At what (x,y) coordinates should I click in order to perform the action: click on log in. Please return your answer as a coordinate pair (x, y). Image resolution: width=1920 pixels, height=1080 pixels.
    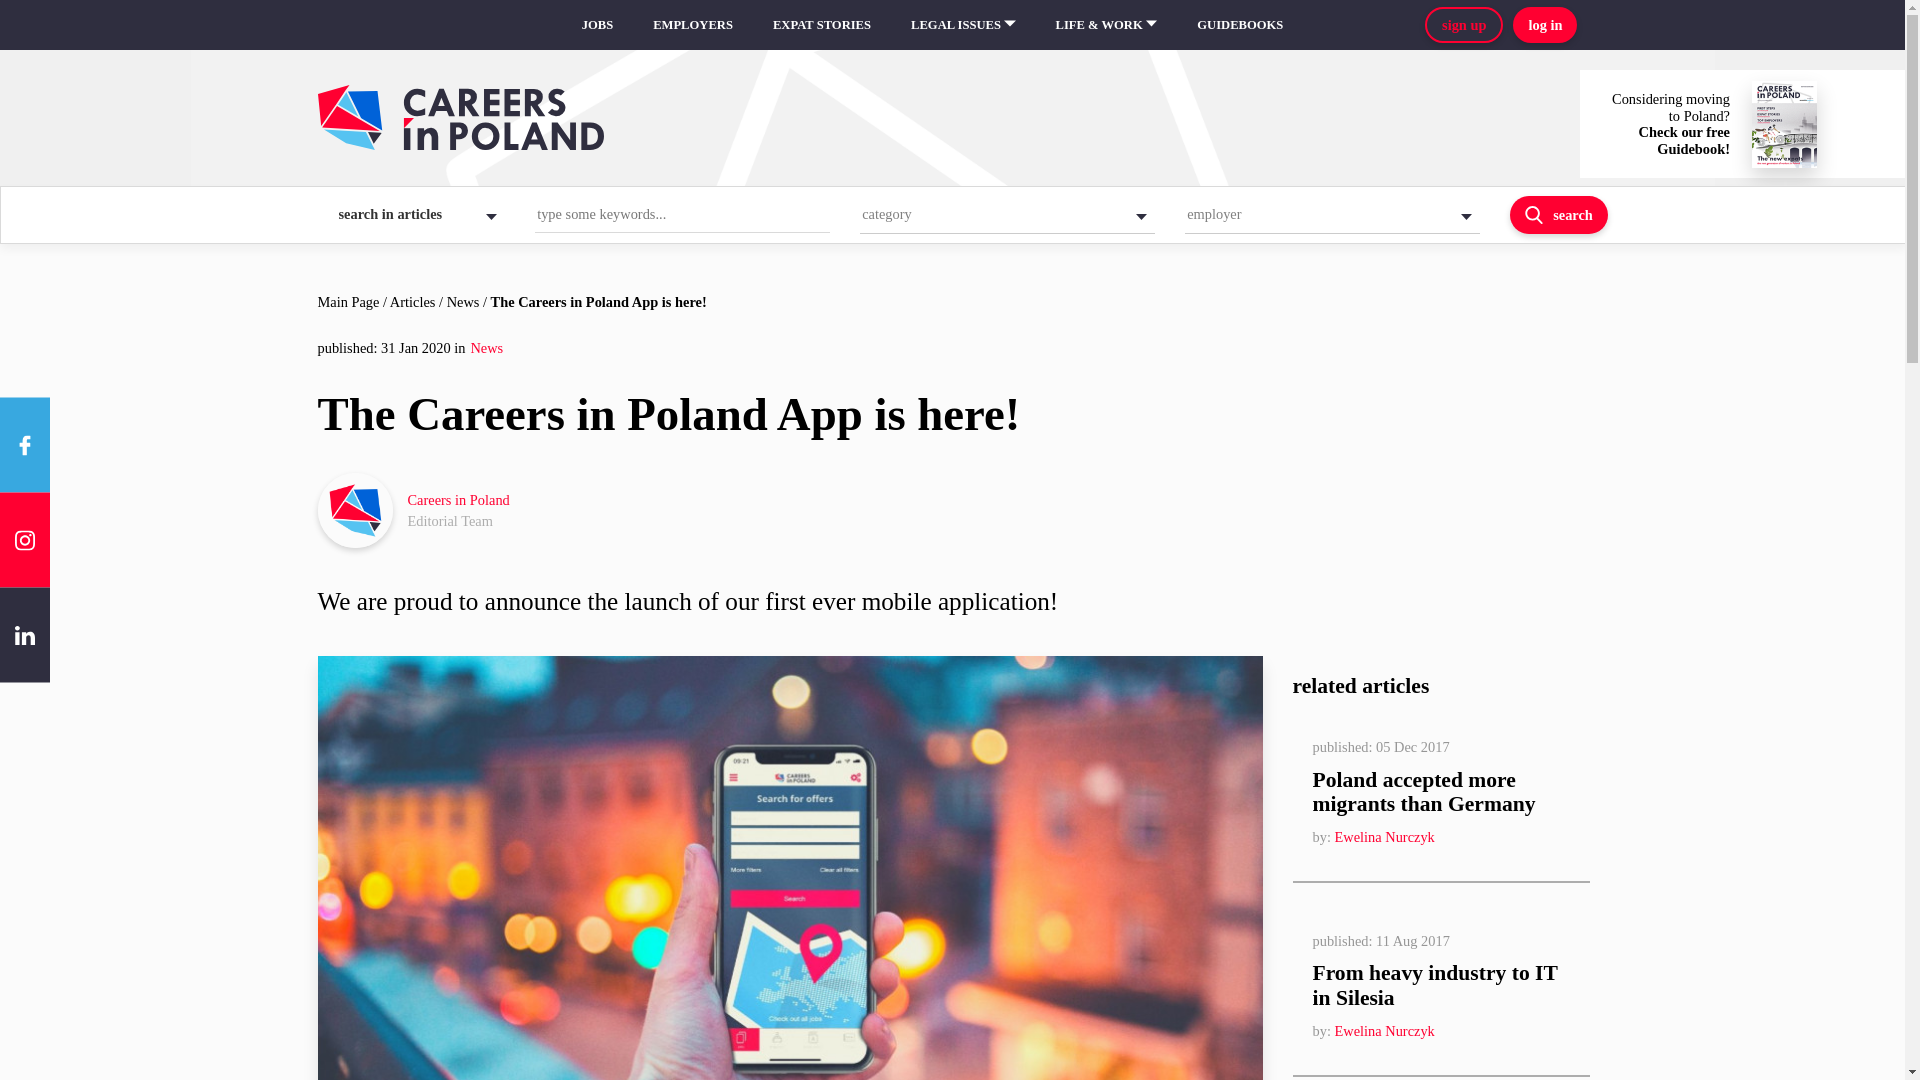
    Looking at the image, I should click on (692, 25).